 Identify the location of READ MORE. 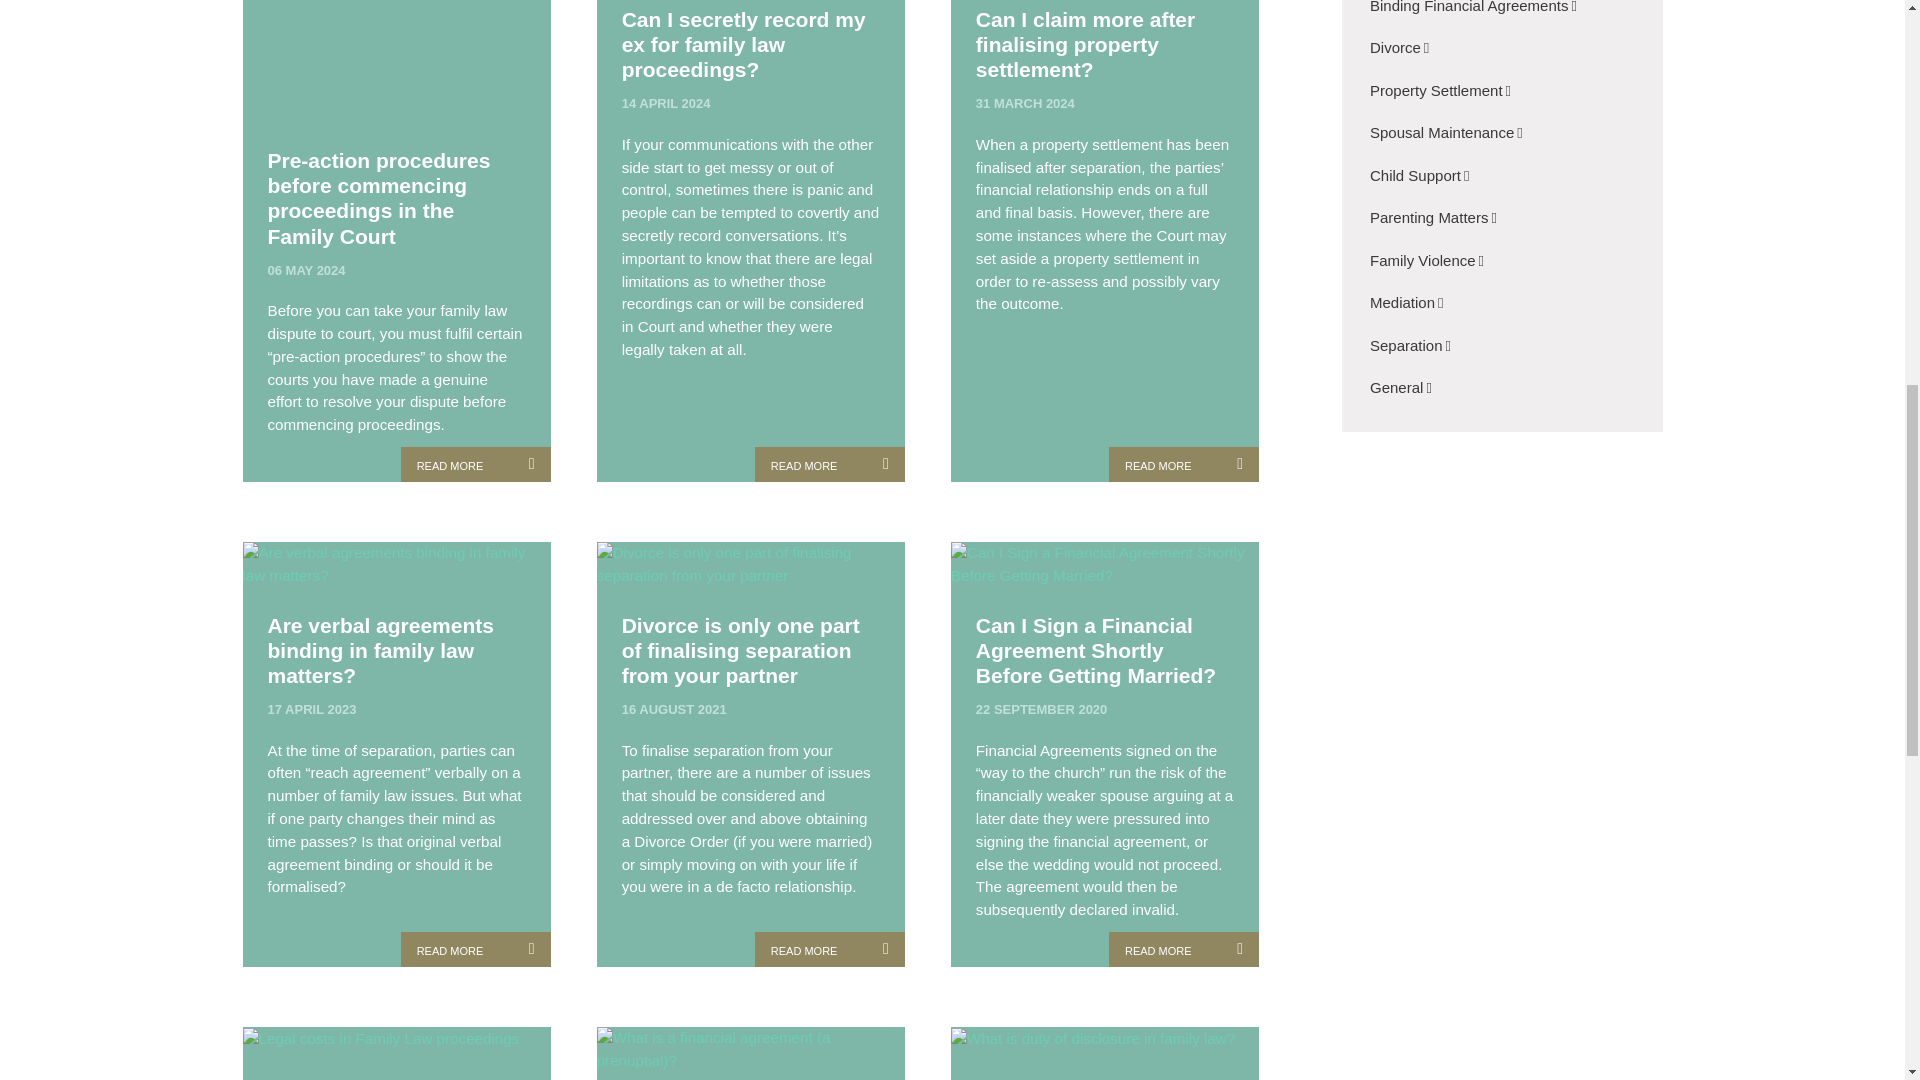
(829, 464).